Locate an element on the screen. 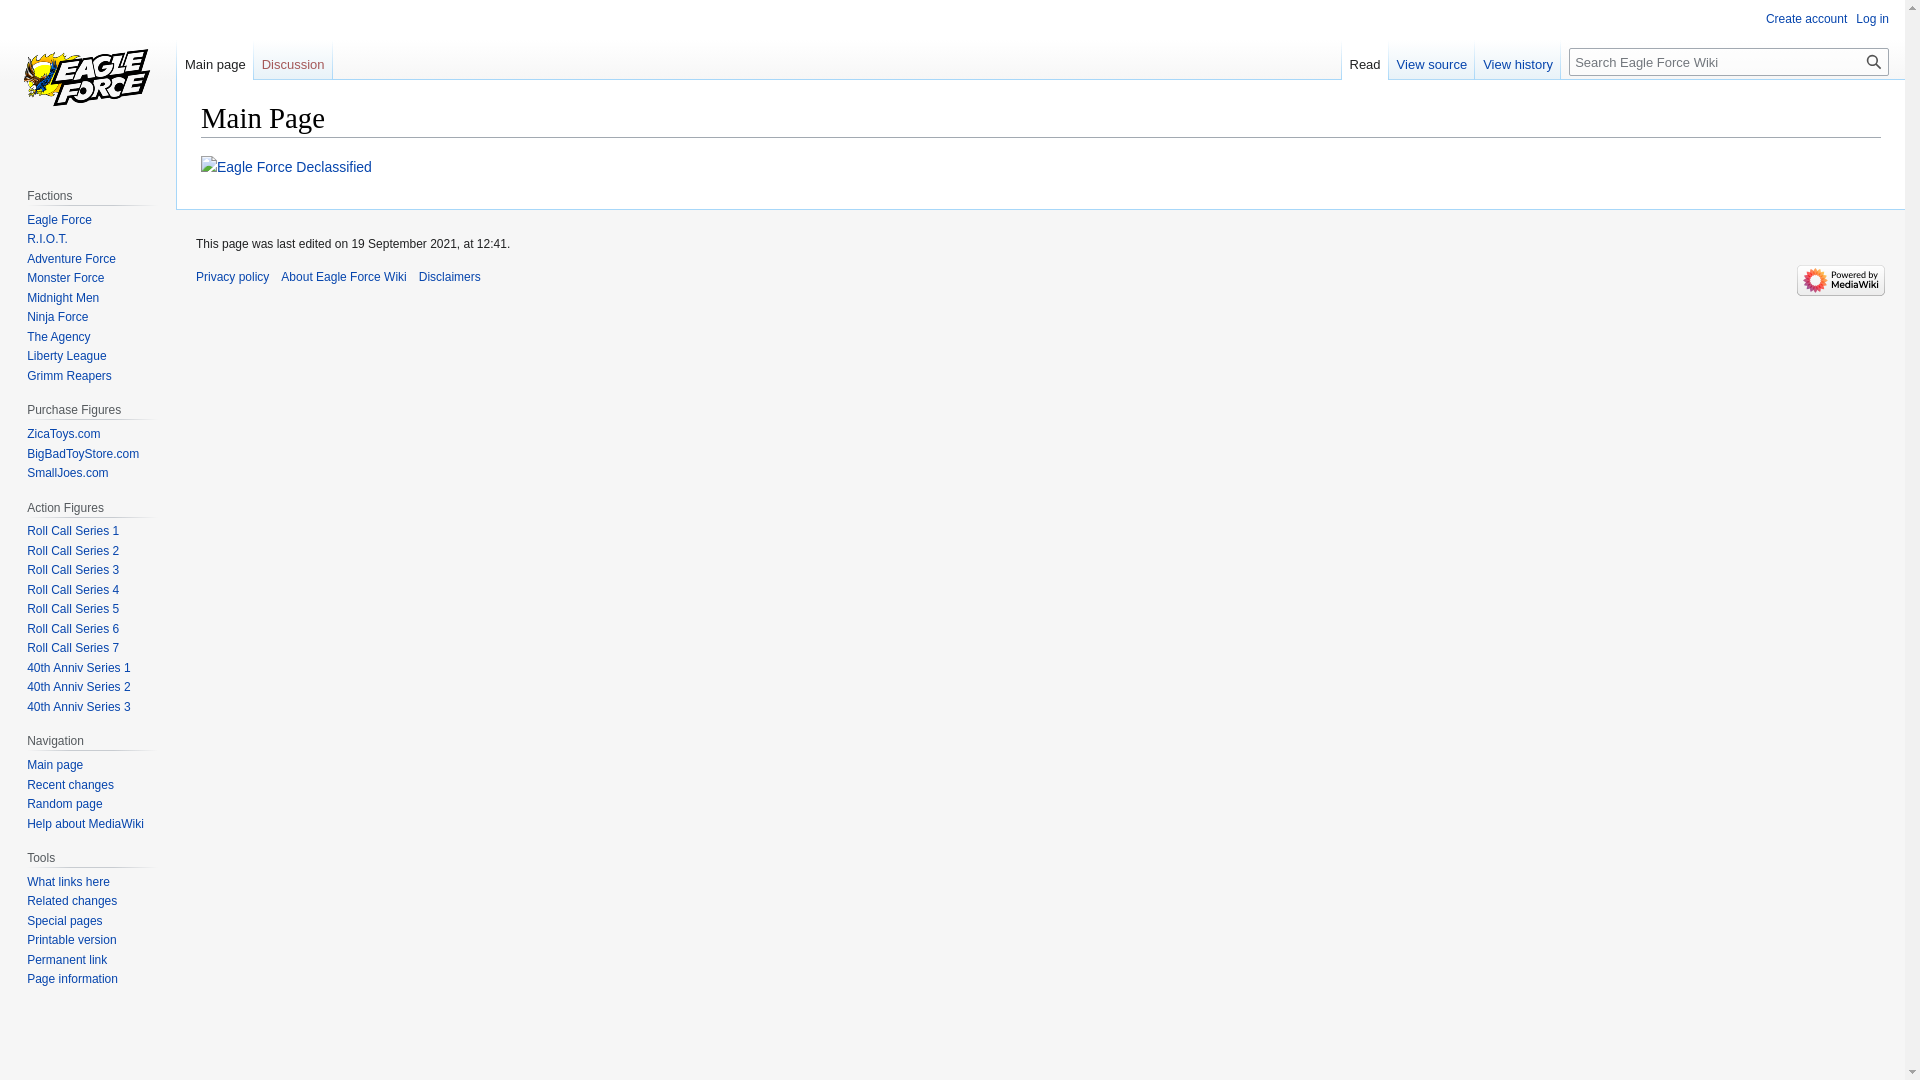  SmallJoes.com is located at coordinates (68, 473).